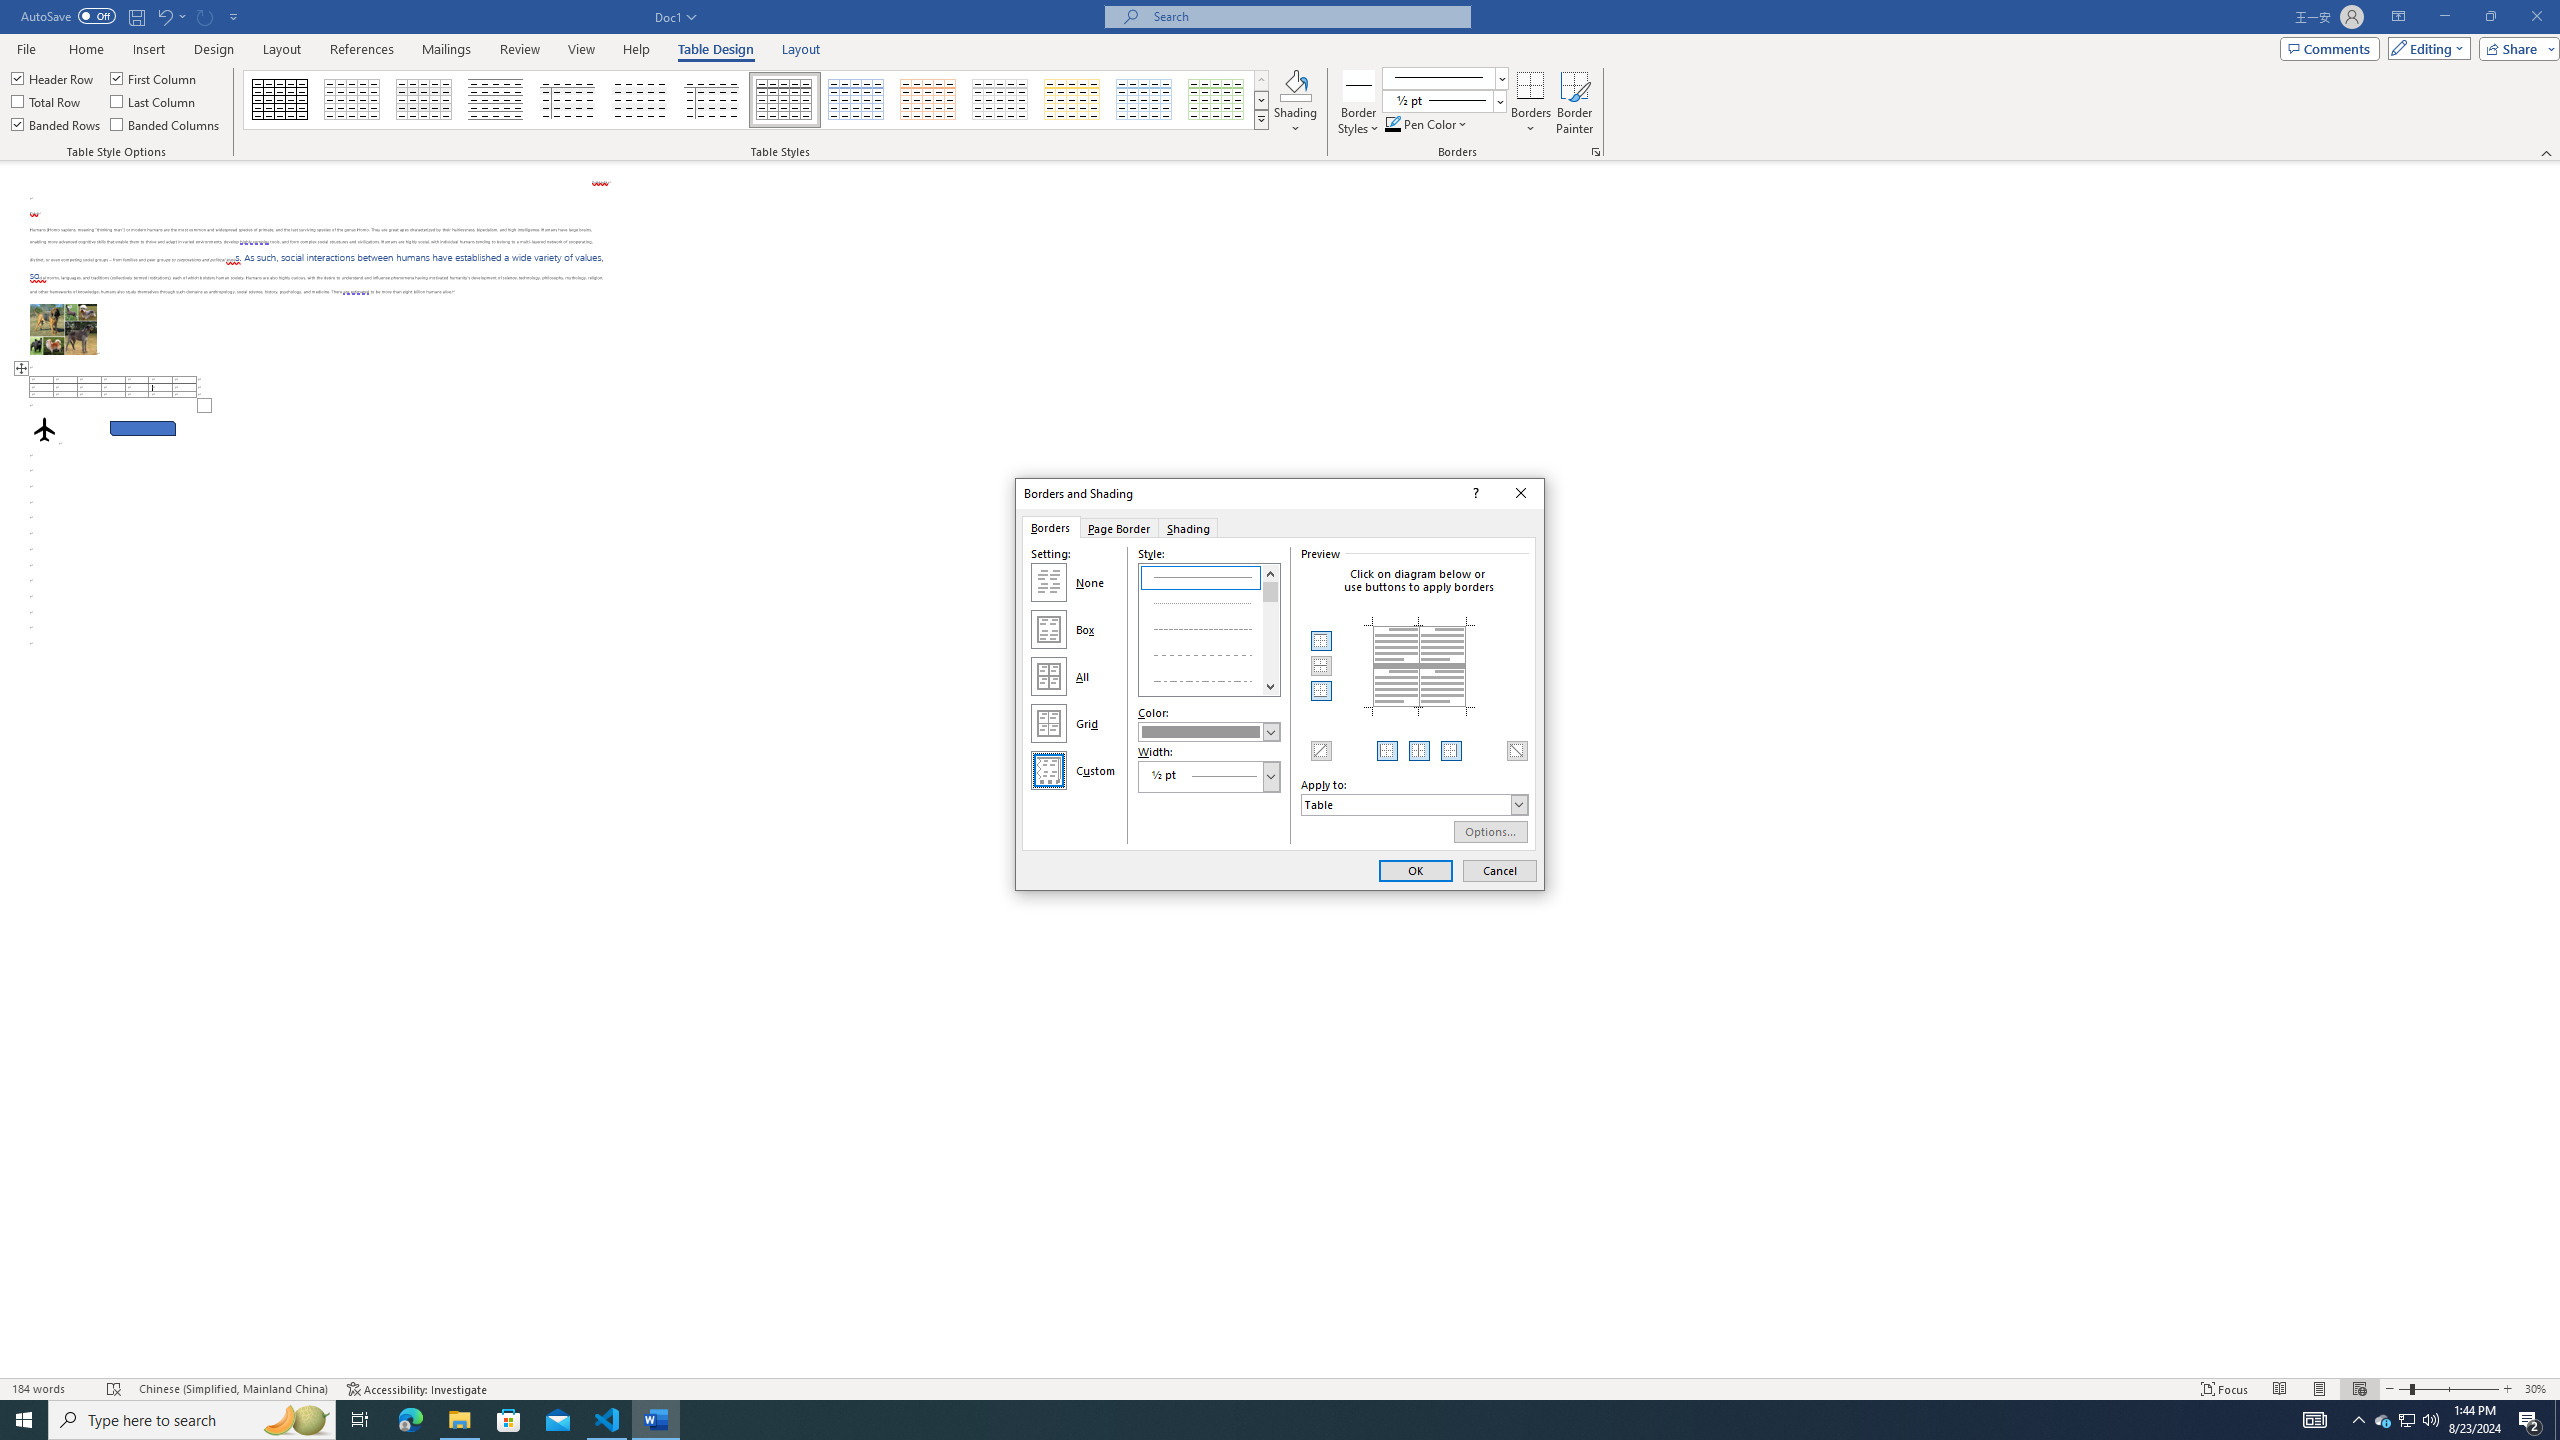 The height and width of the screenshot is (1440, 2560). What do you see at coordinates (44, 428) in the screenshot?
I see `Airplane with solid fill` at bounding box center [44, 428].